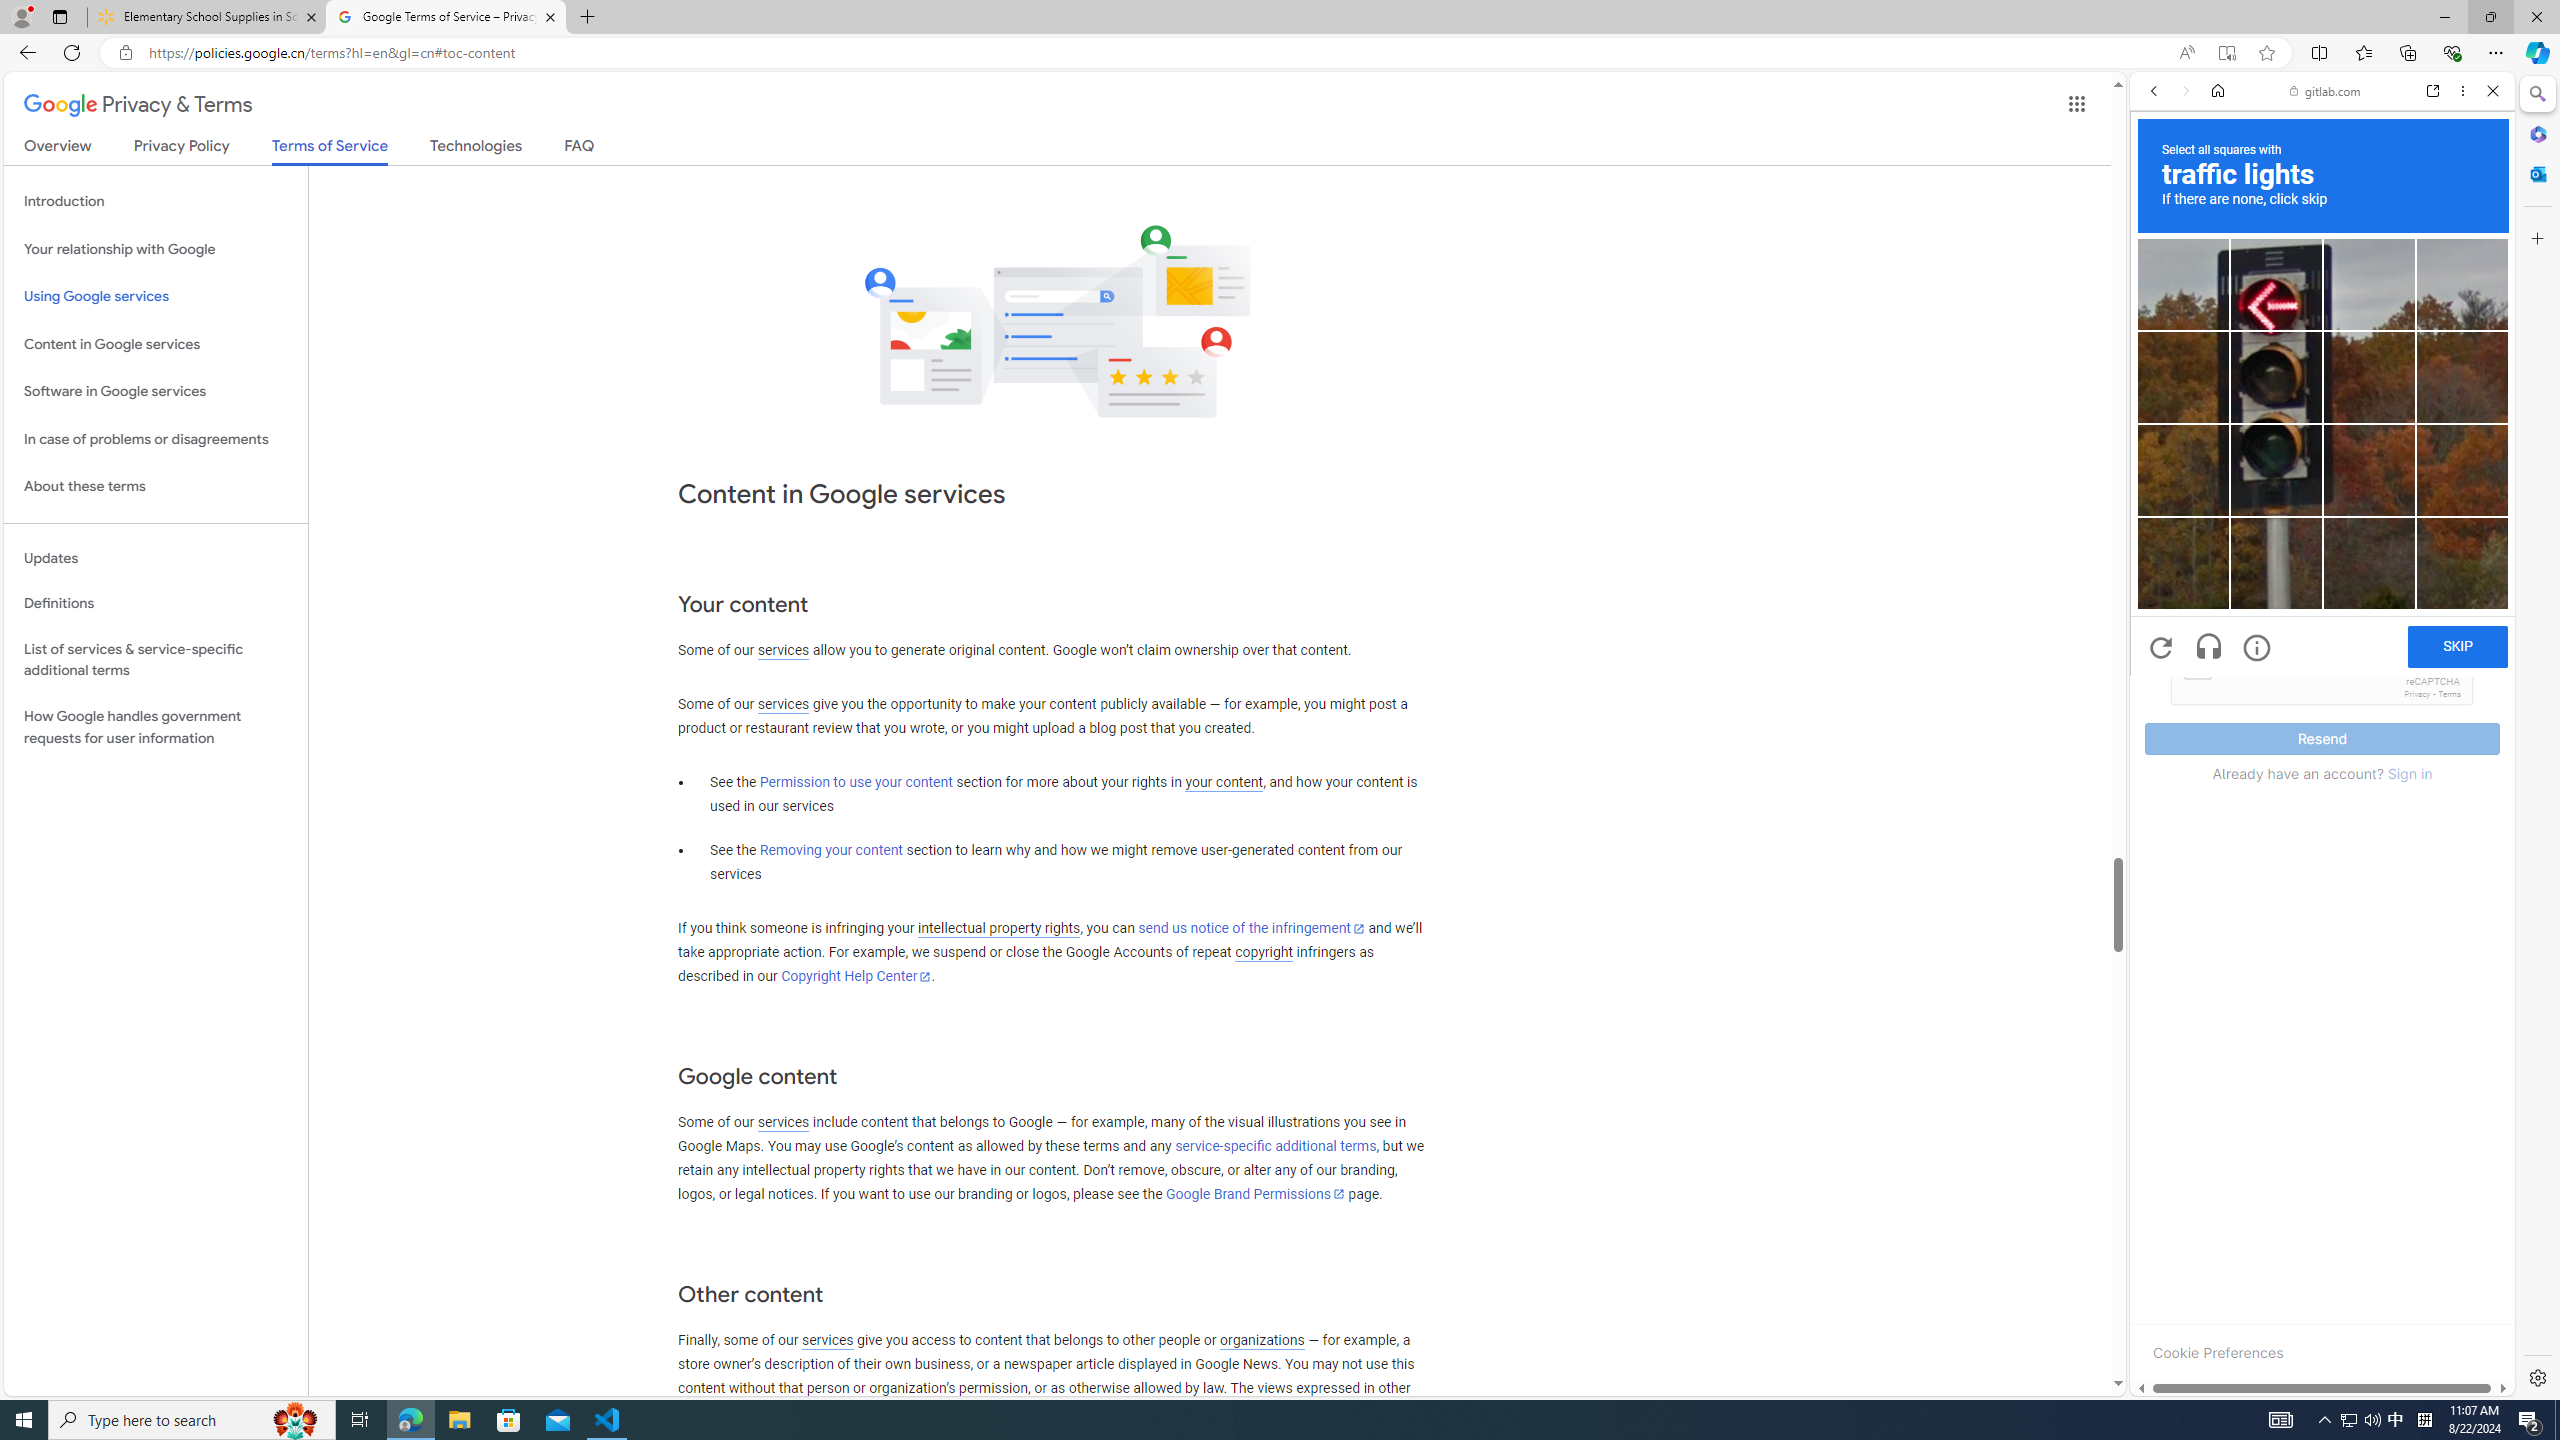 This screenshot has width=2560, height=1440. I want to click on Terms, so click(2450, 694).